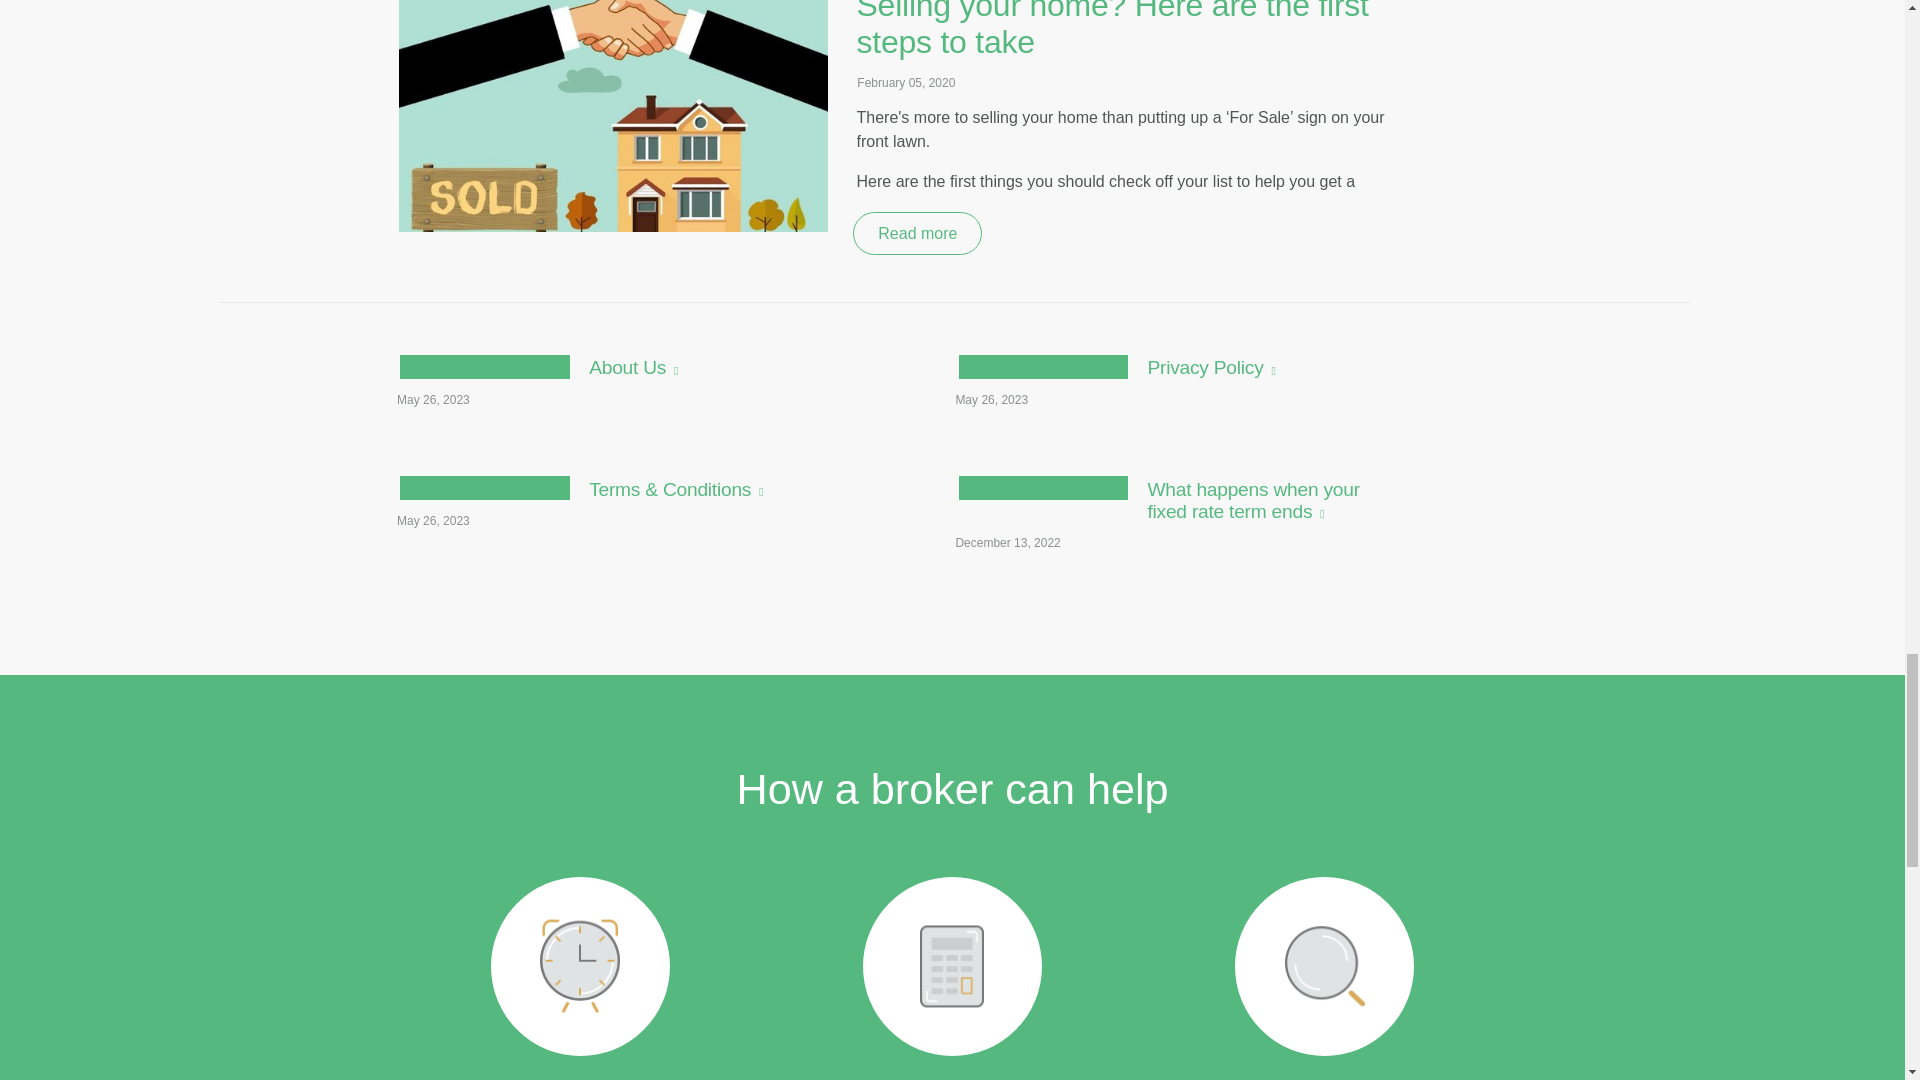  I want to click on Selling your home? Here are the first steps to take, so click(1119, 306).